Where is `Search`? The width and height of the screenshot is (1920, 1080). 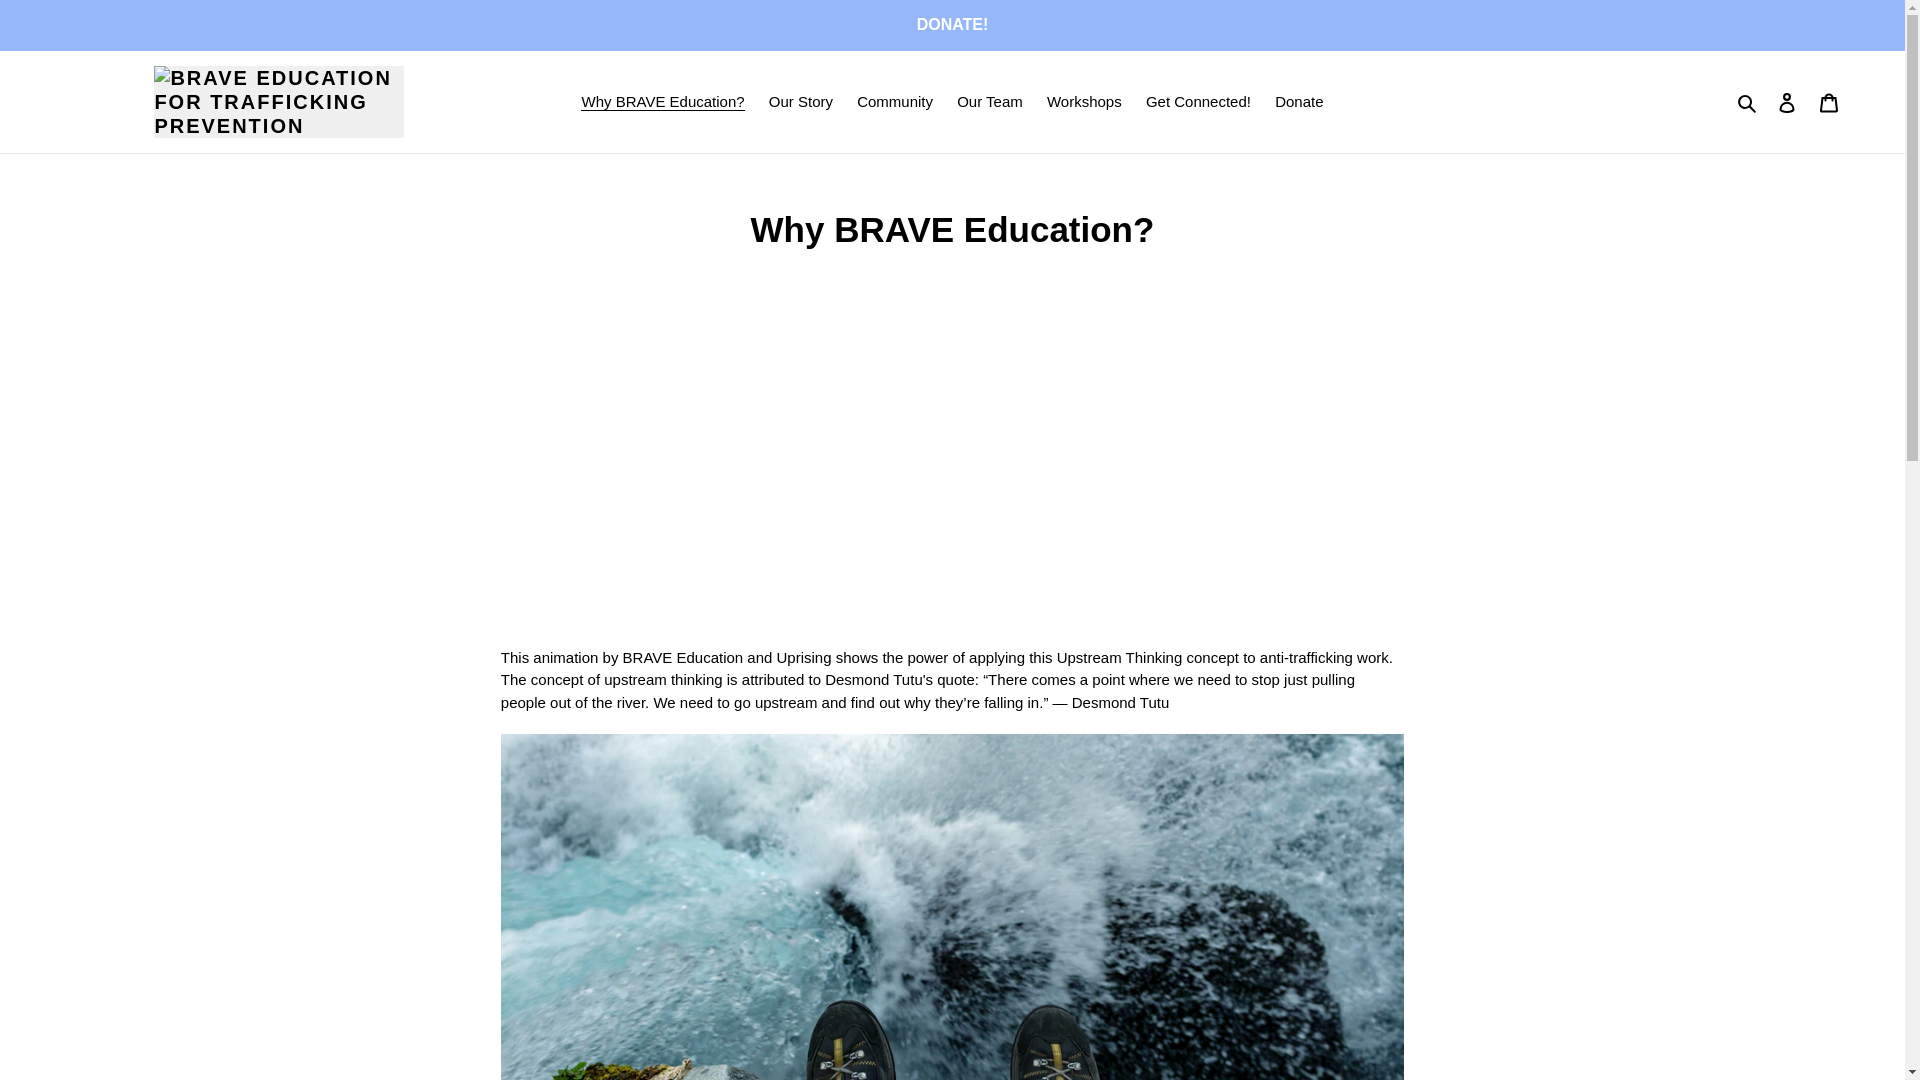
Search is located at coordinates (1748, 102).